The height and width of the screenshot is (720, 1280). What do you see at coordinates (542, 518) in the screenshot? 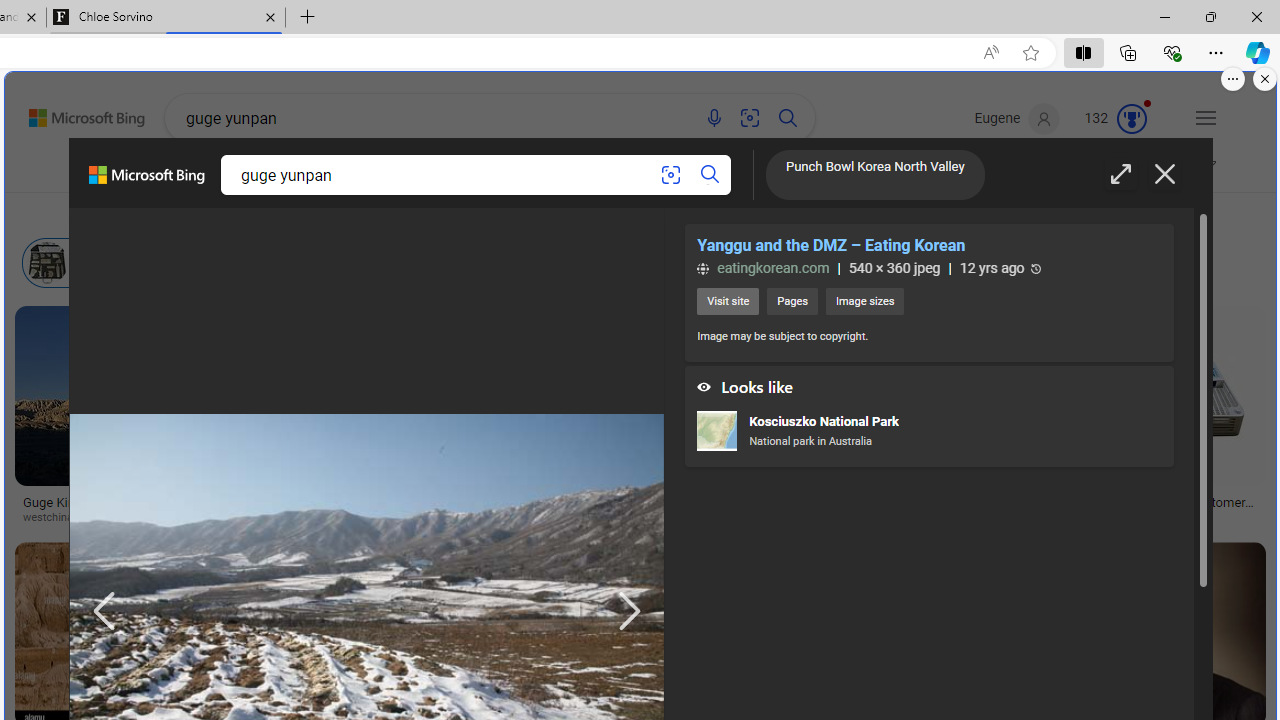
I see `istockphoto.com` at bounding box center [542, 518].